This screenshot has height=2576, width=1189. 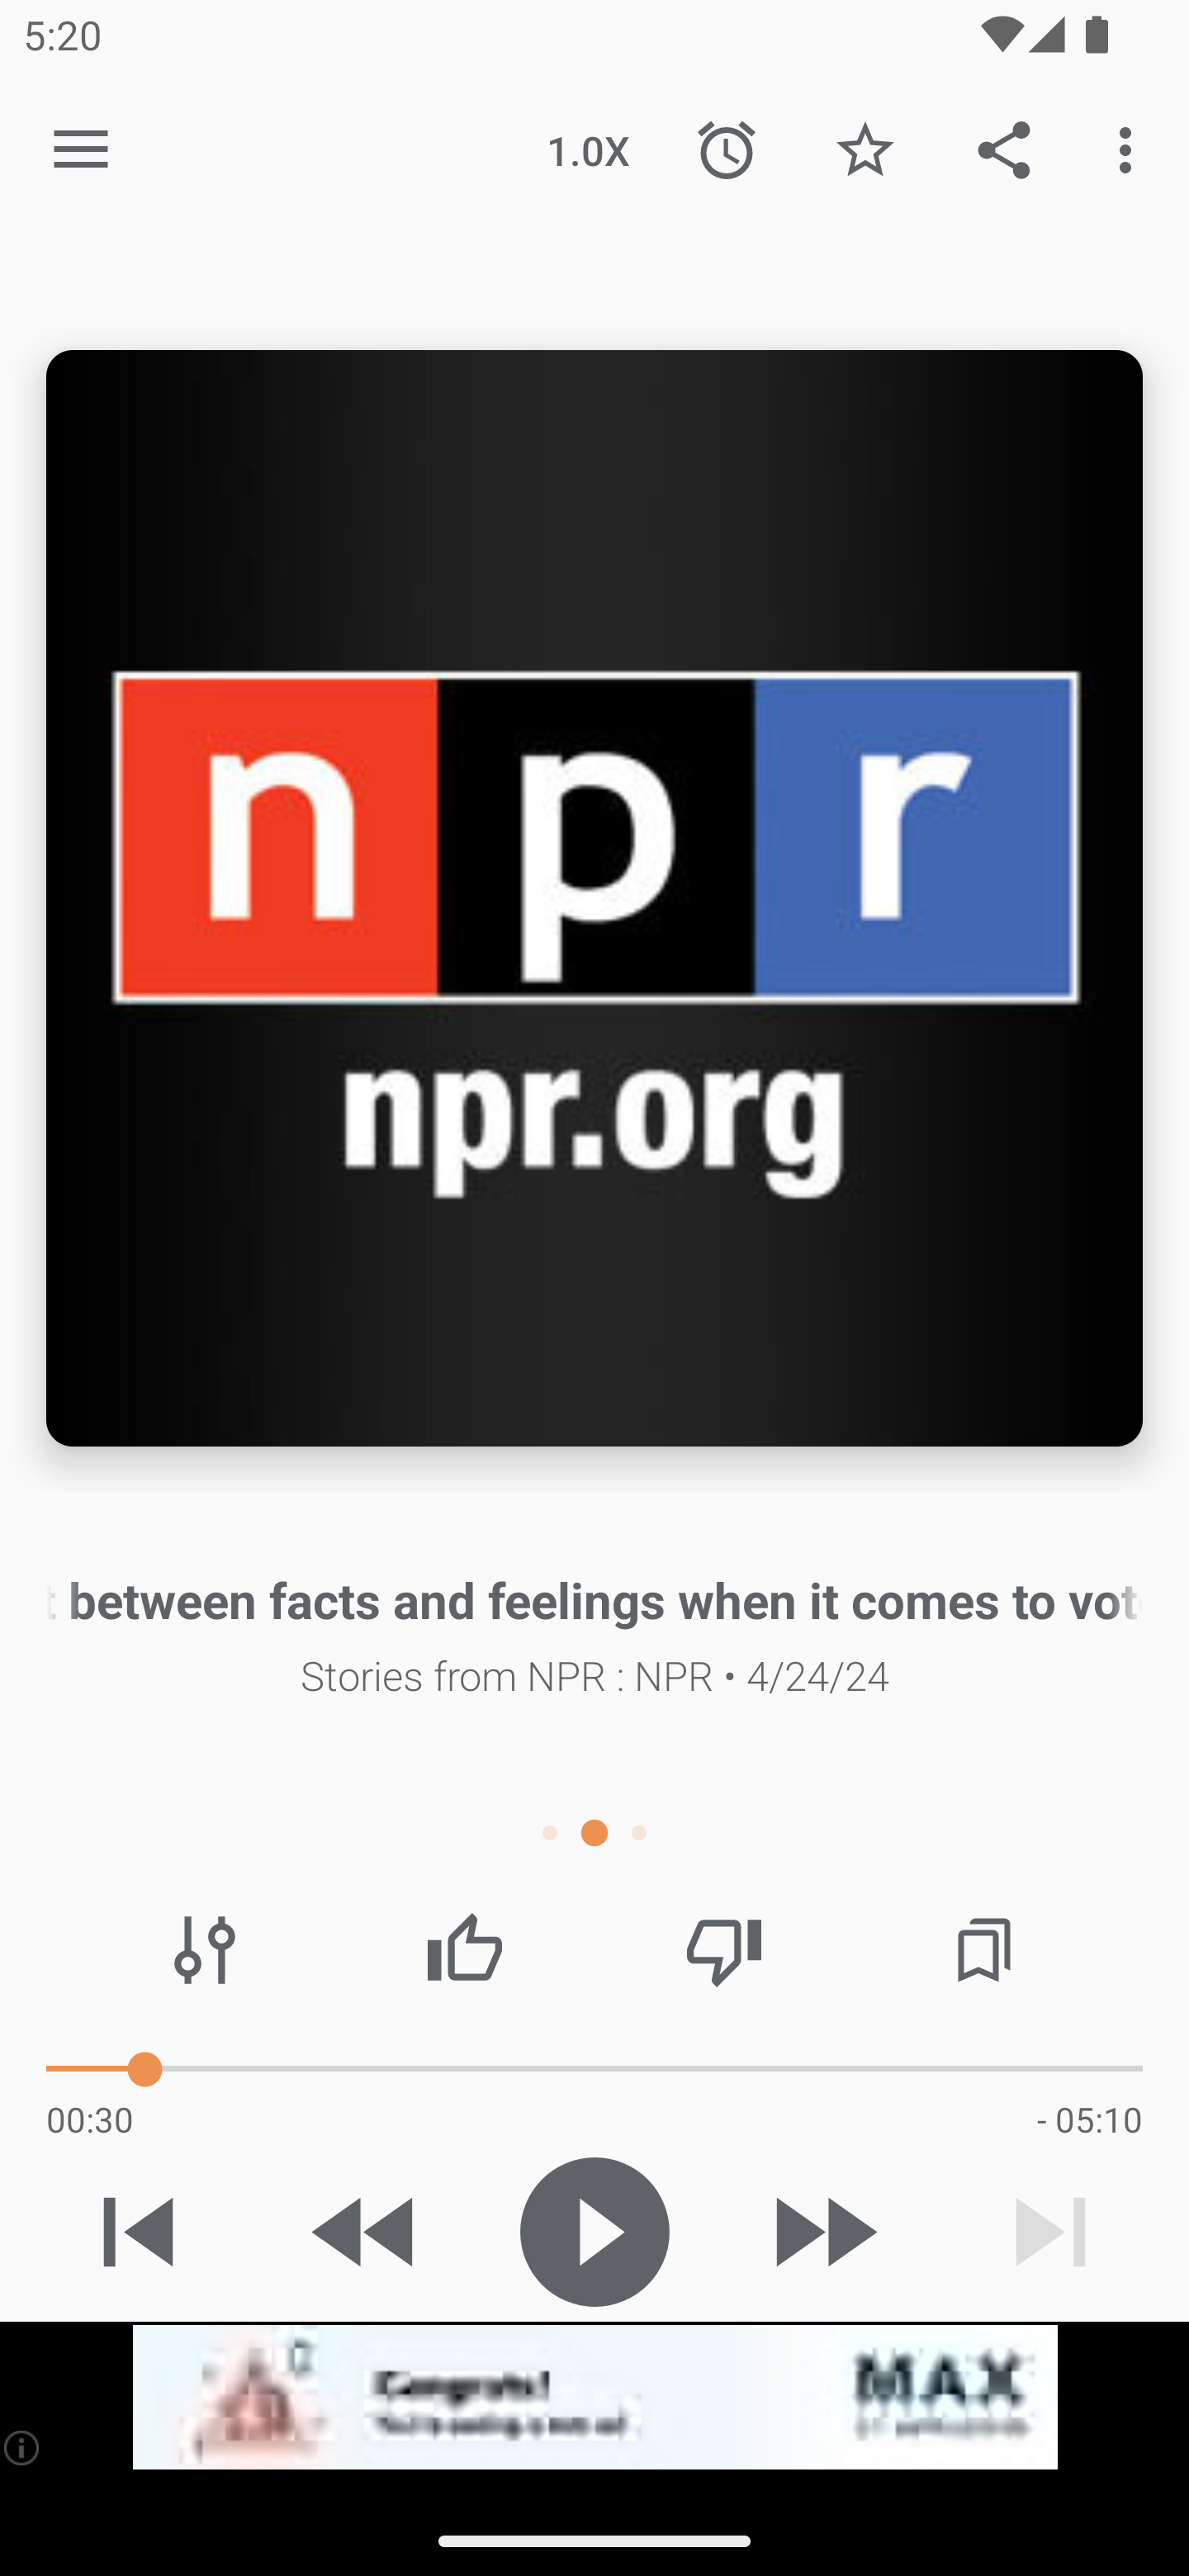 I want to click on Skip 15s backward, so click(x=366, y=2232).